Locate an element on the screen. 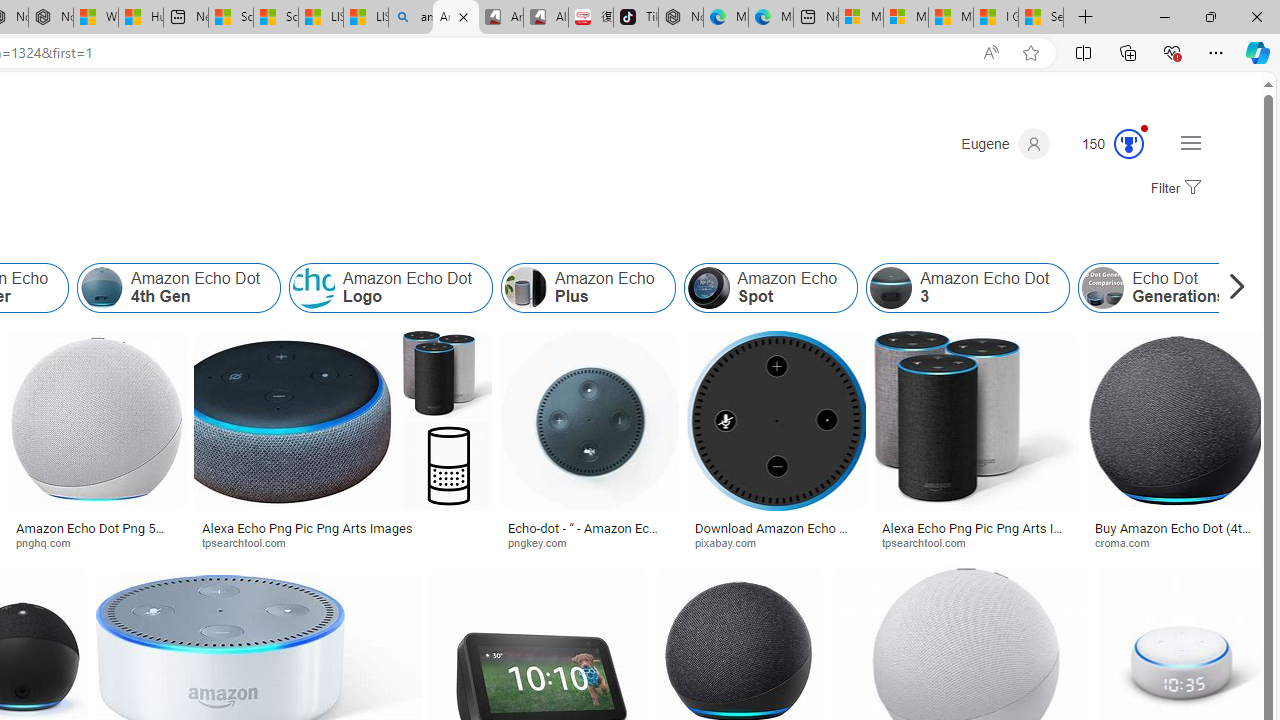  Microsoft Rewards 147 is located at coordinates (1105, 144).